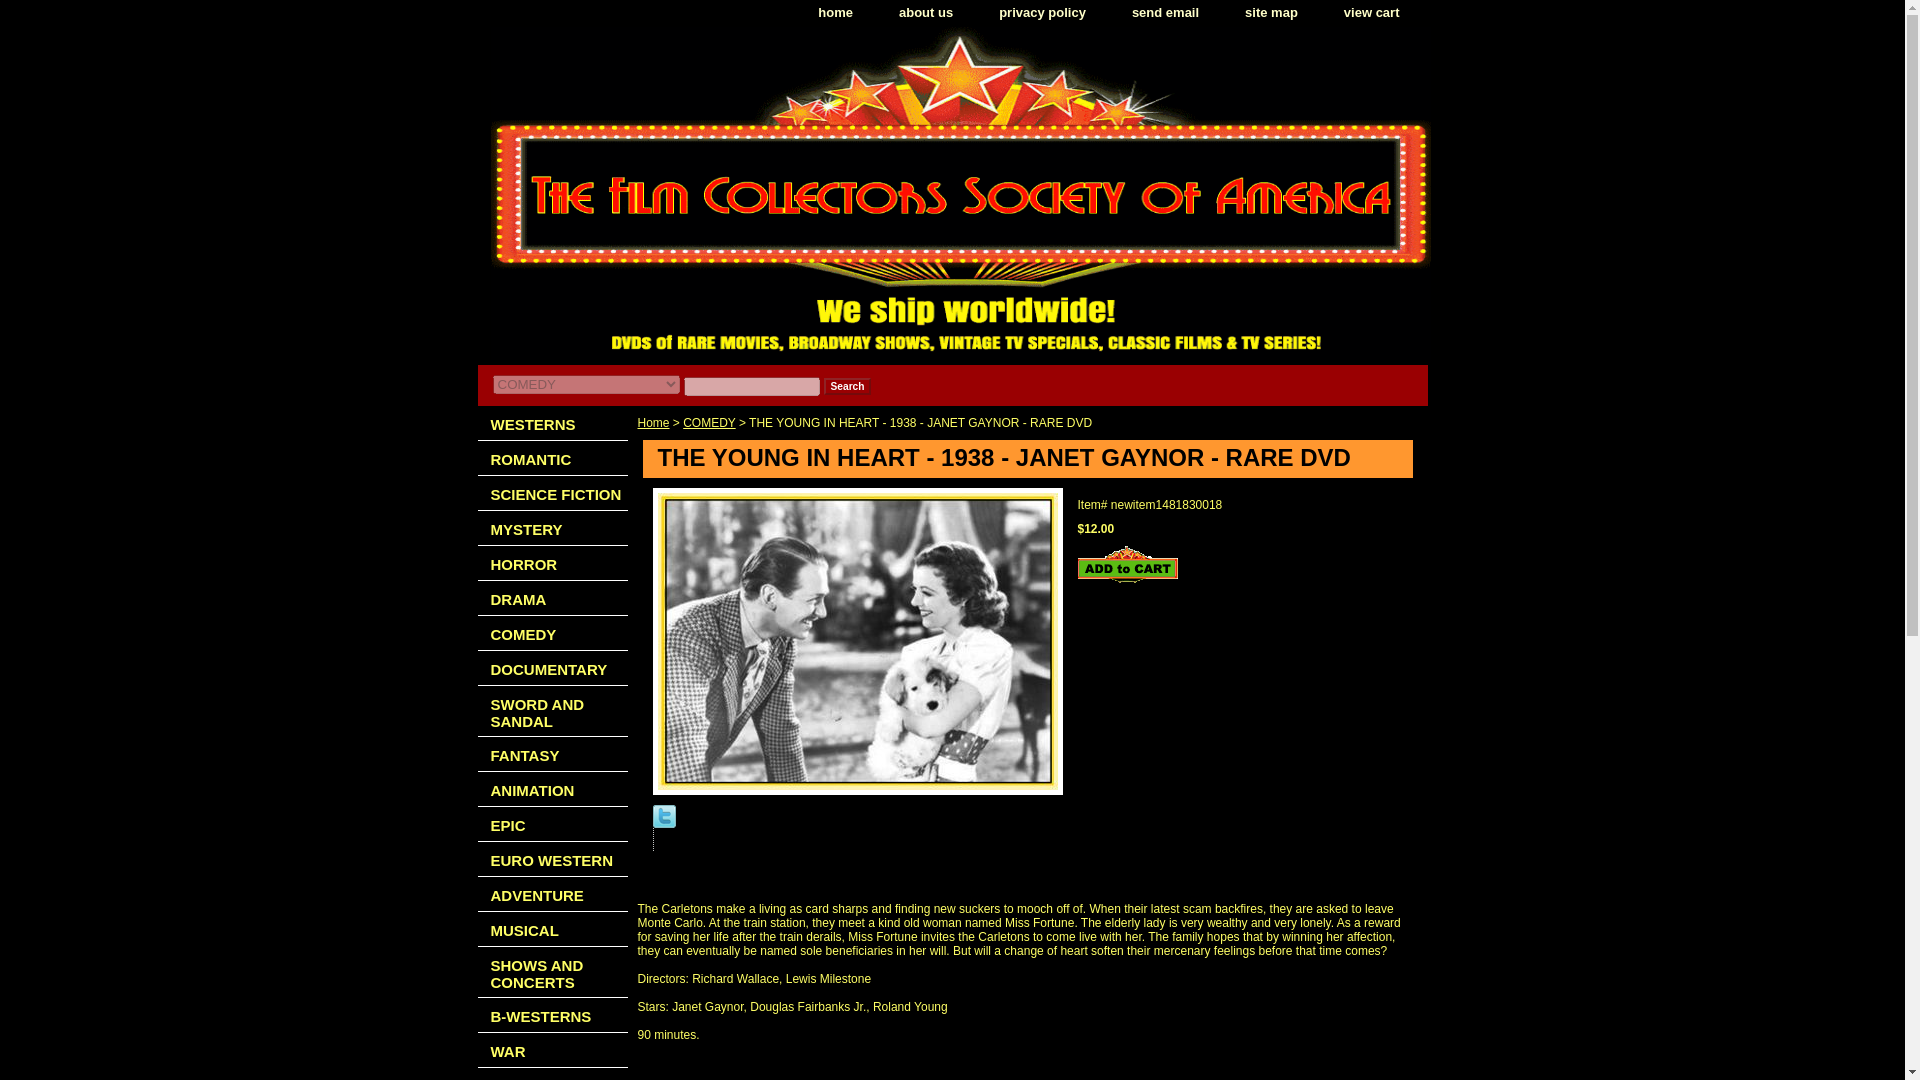 Image resolution: width=1920 pixels, height=1080 pixels. I want to click on DOCUMENTARY, so click(552, 668).